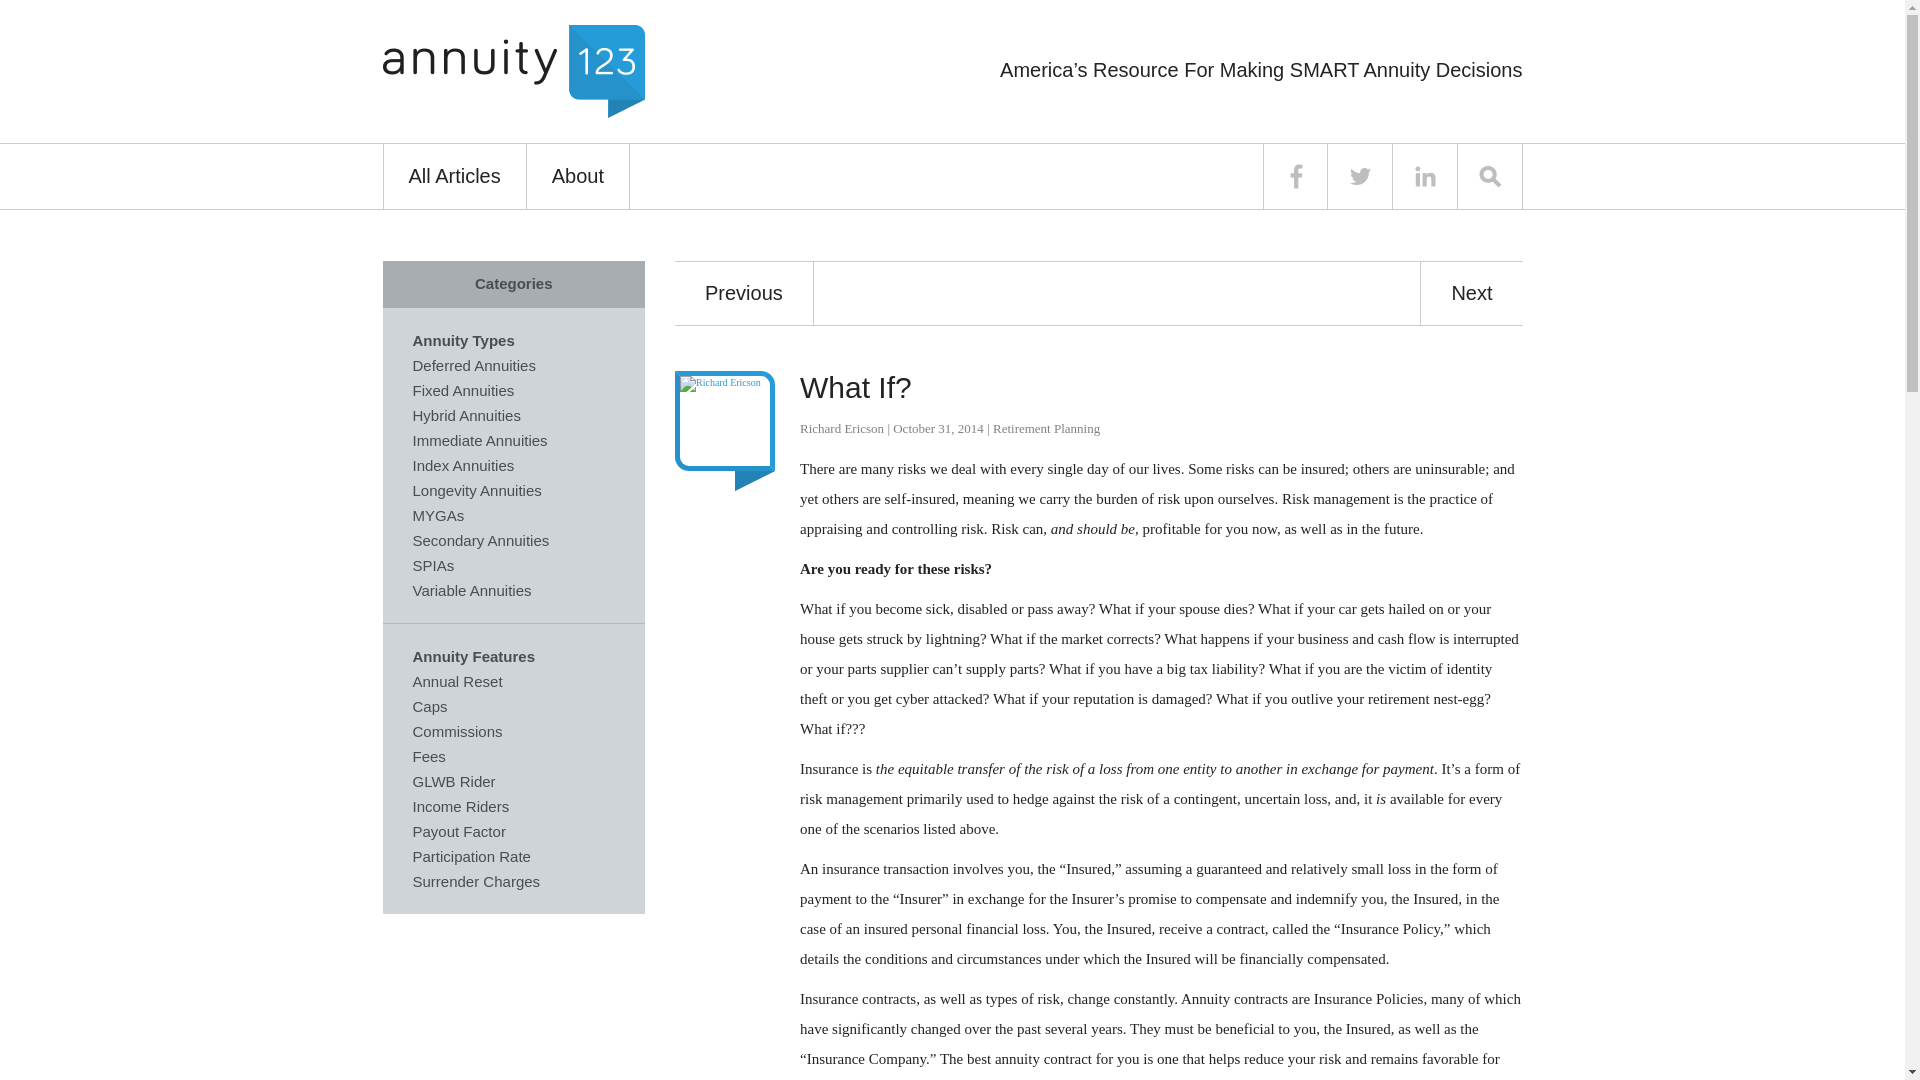 The height and width of the screenshot is (1080, 1920). Describe the element at coordinates (474, 364) in the screenshot. I see `Deferred Annuities` at that location.